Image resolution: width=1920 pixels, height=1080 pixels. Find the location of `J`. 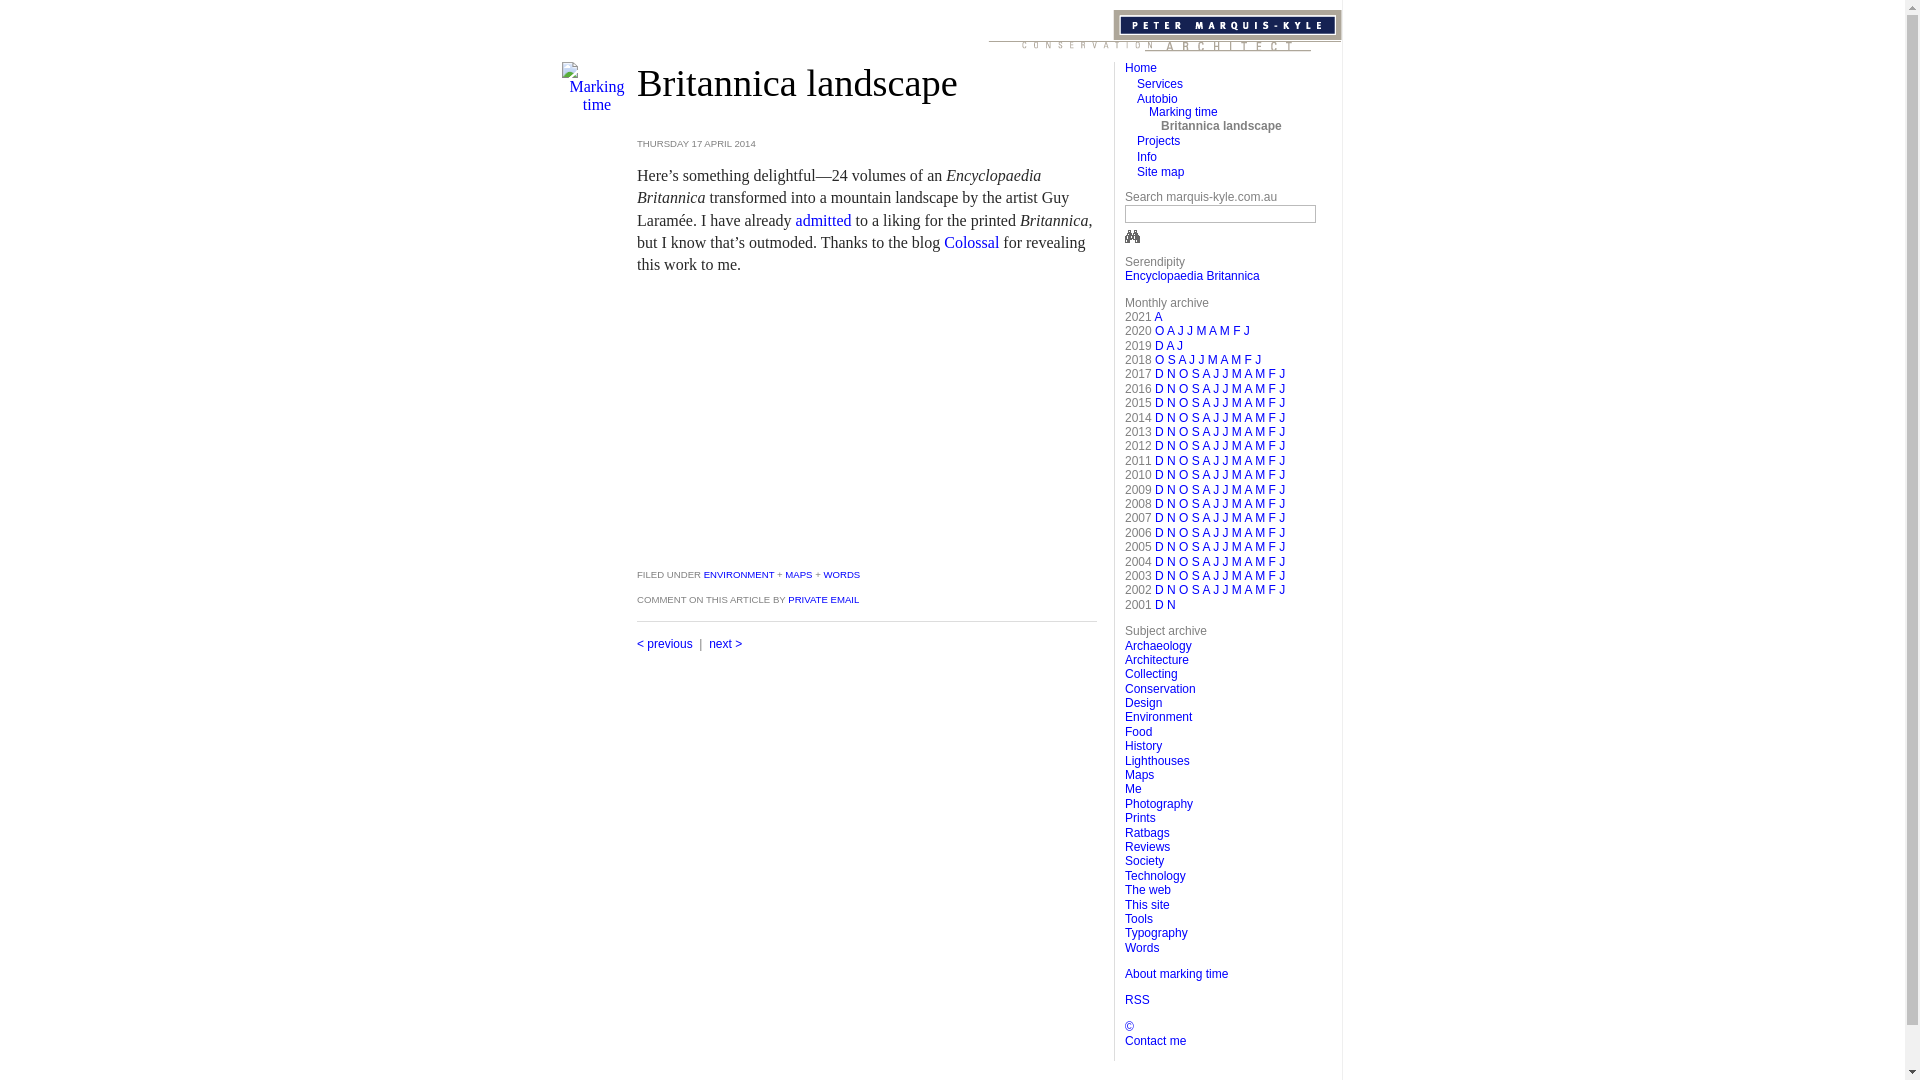

J is located at coordinates (1216, 547).